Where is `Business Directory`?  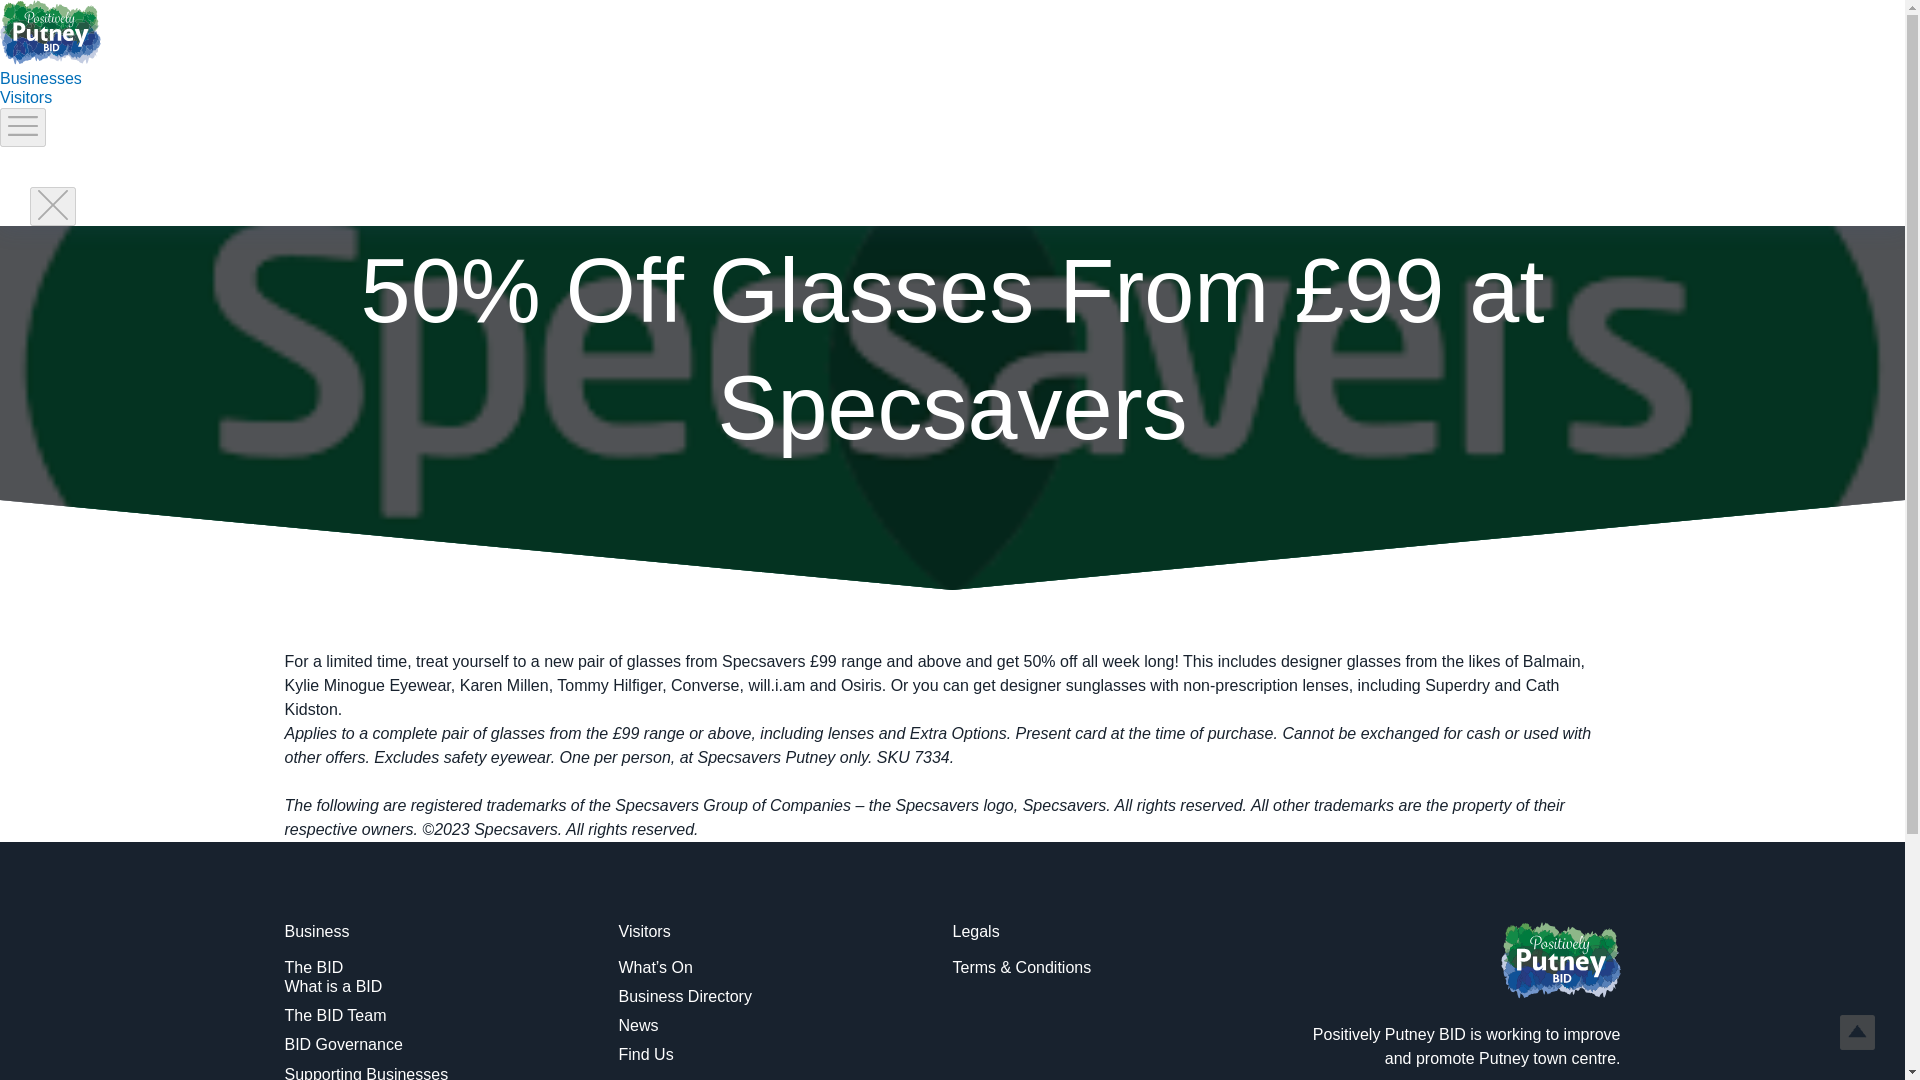
Business Directory is located at coordinates (684, 996).